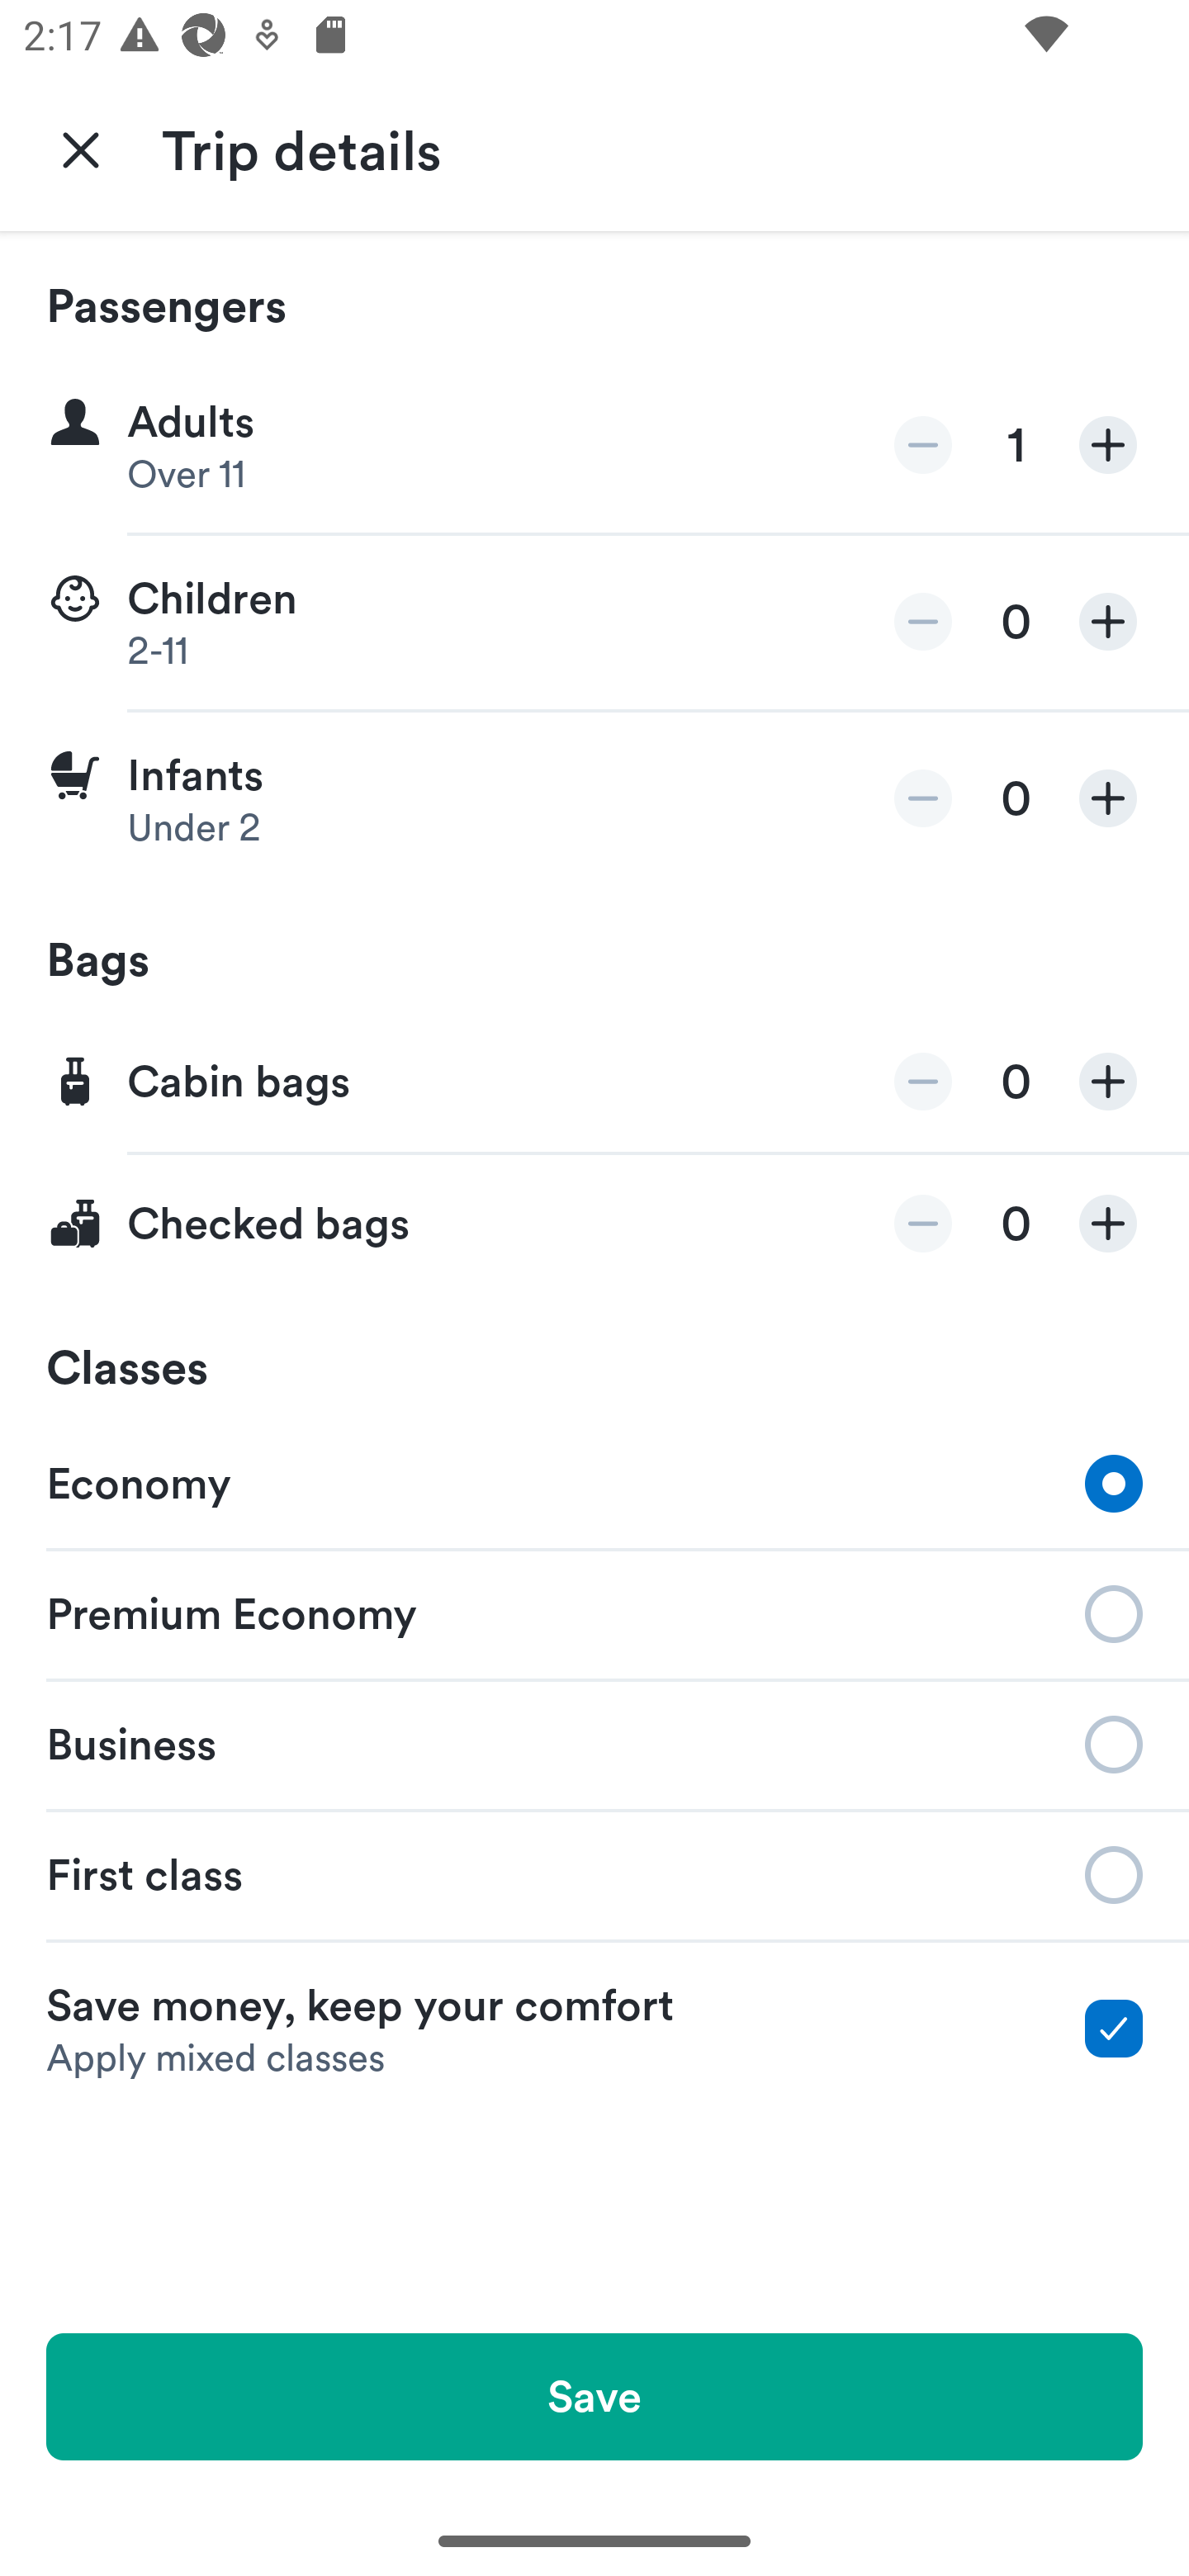  I want to click on Remove 0 Add Cabin bags, so click(594, 1083).